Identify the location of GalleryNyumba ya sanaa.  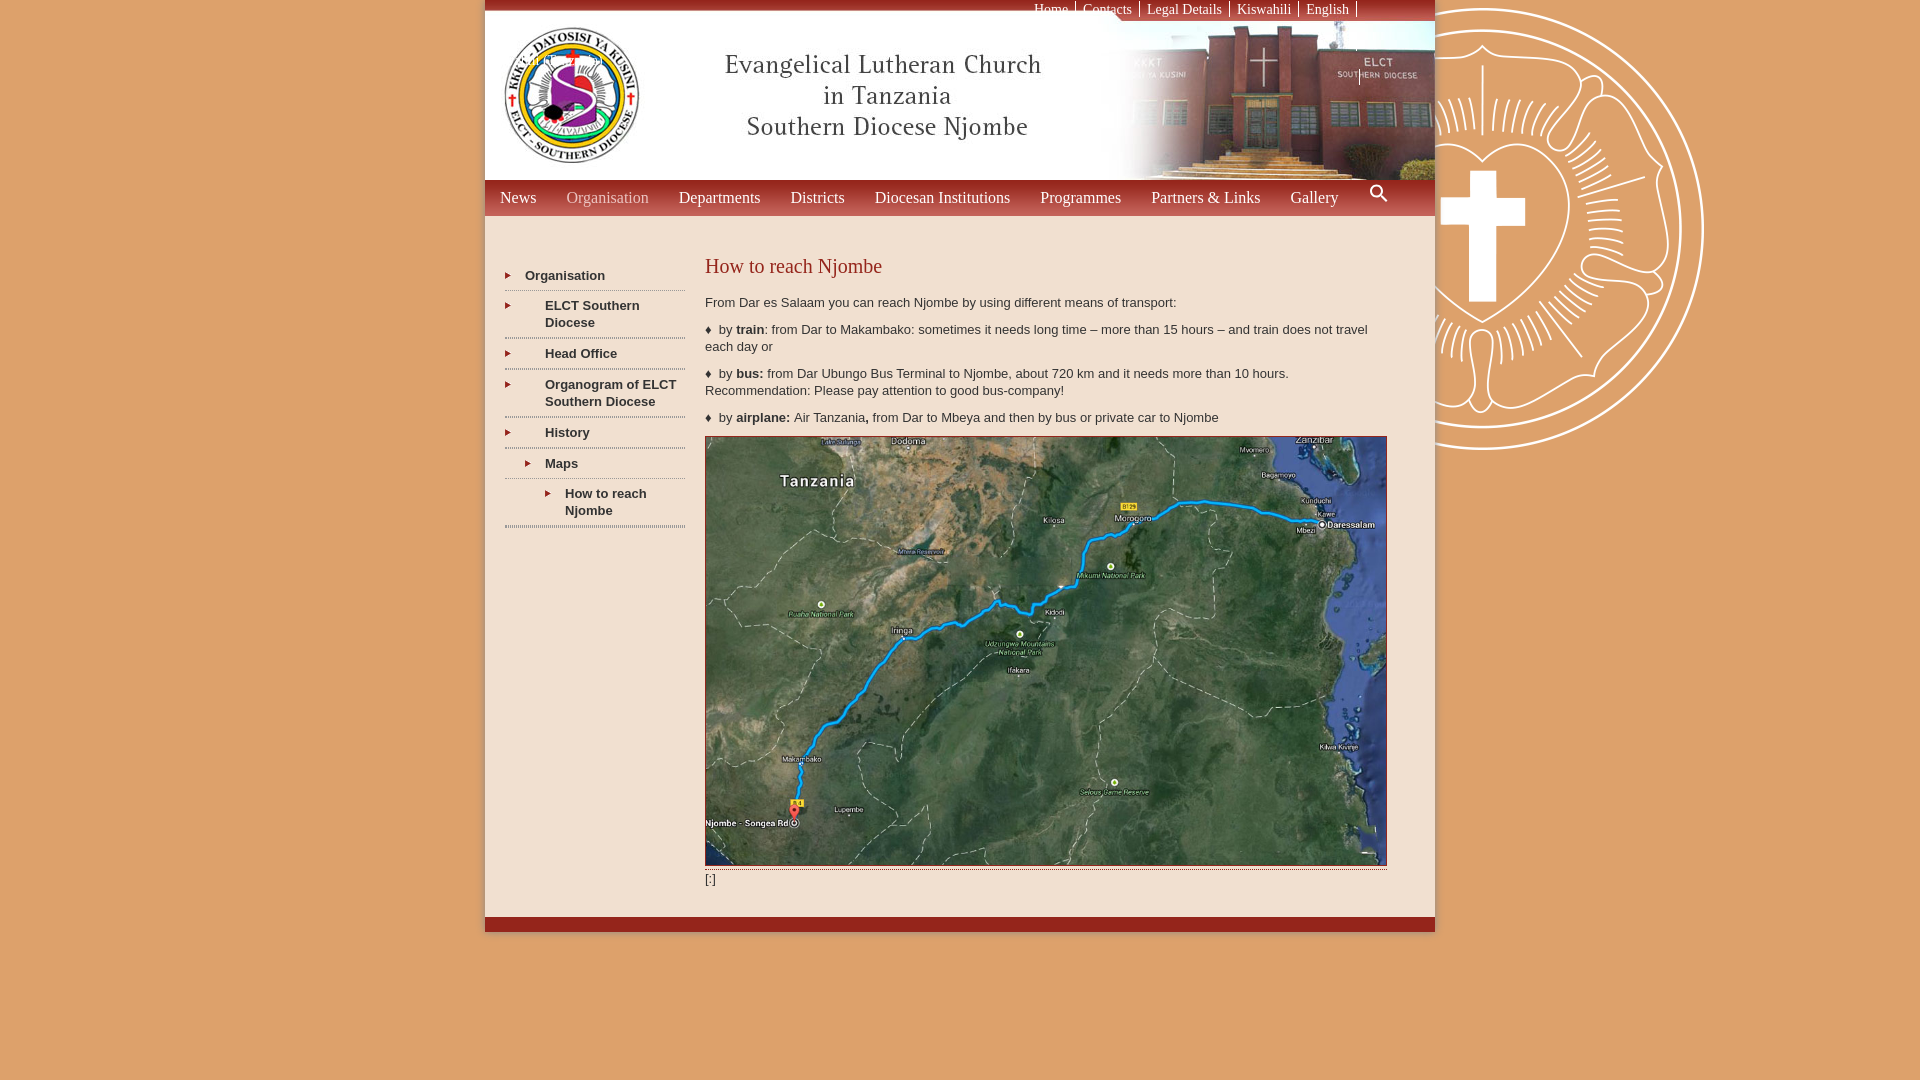
(1314, 198).